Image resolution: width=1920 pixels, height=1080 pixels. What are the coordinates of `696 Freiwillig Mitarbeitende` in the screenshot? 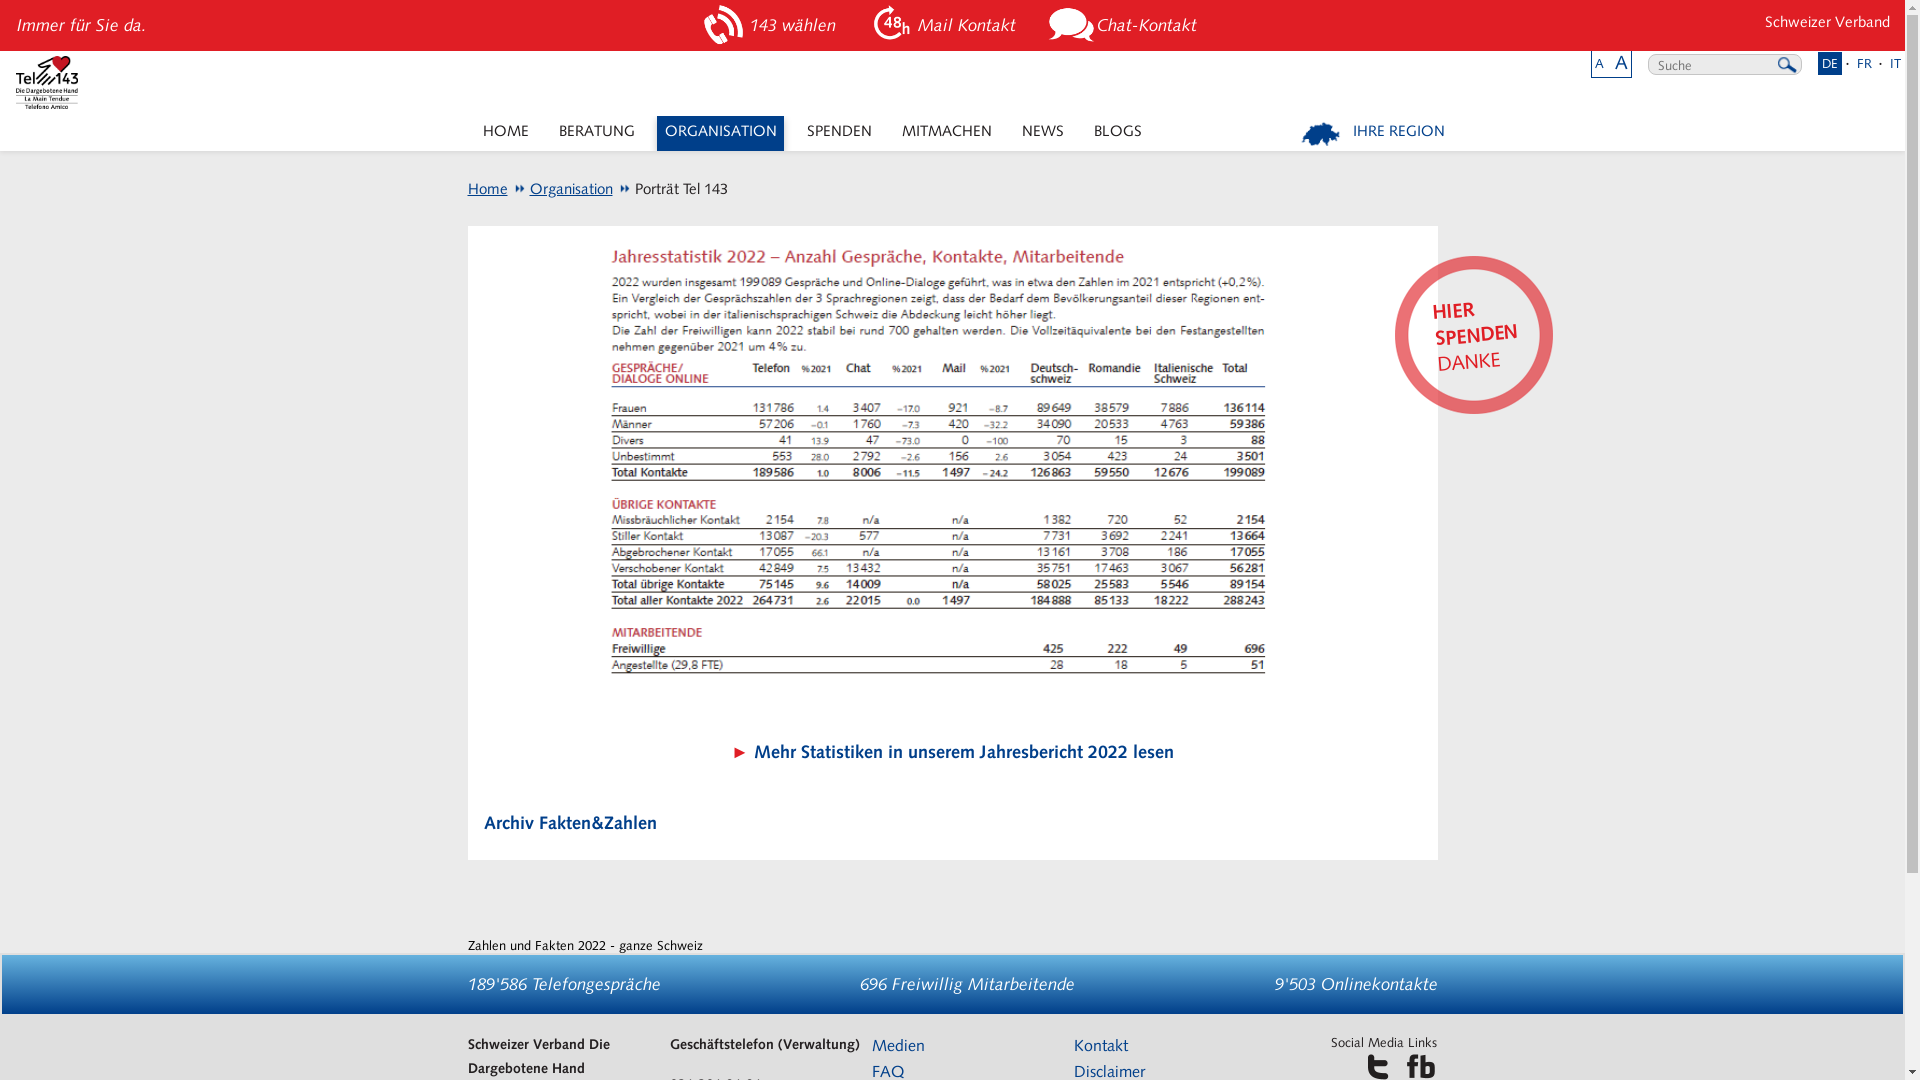 It's located at (968, 984).